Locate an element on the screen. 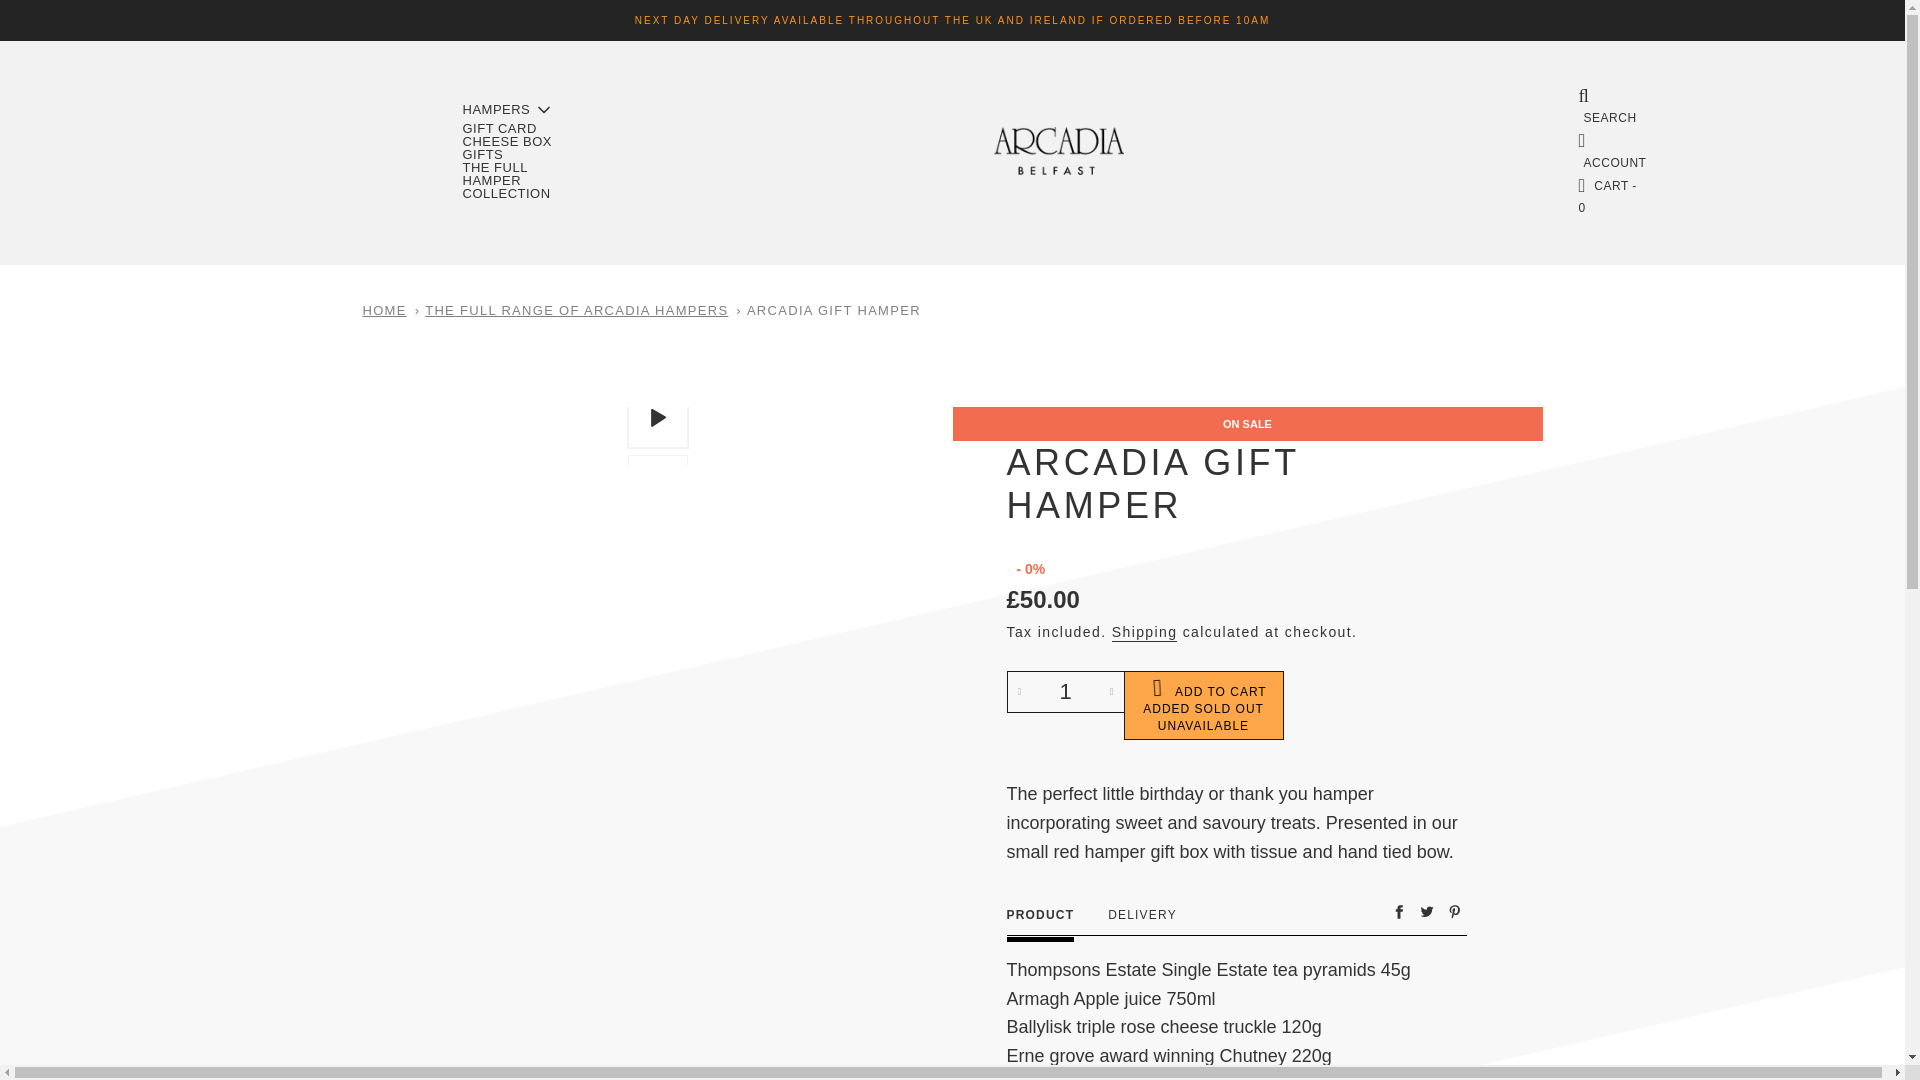 The width and height of the screenshot is (1920, 1080). GIFT CARD is located at coordinates (506, 128).